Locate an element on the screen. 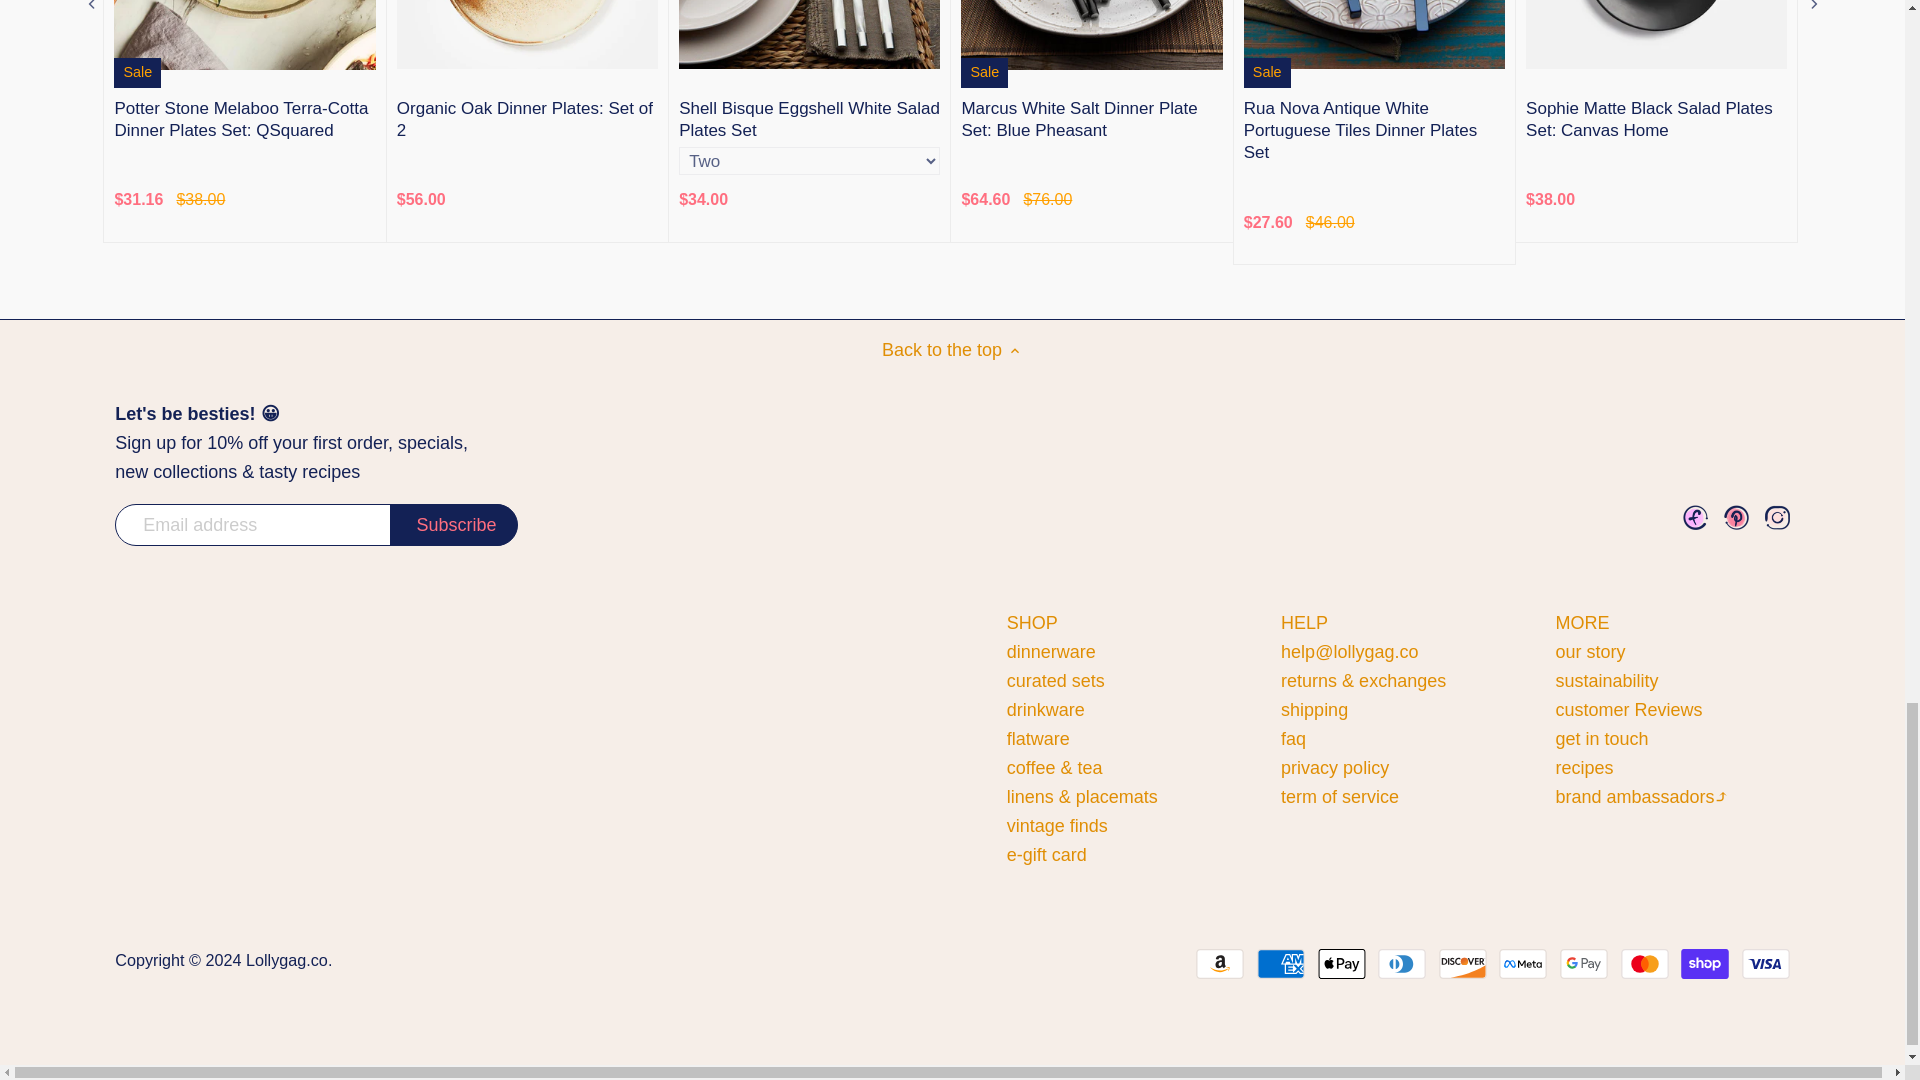 The image size is (1920, 1080). Apple Pay is located at coordinates (1341, 964).